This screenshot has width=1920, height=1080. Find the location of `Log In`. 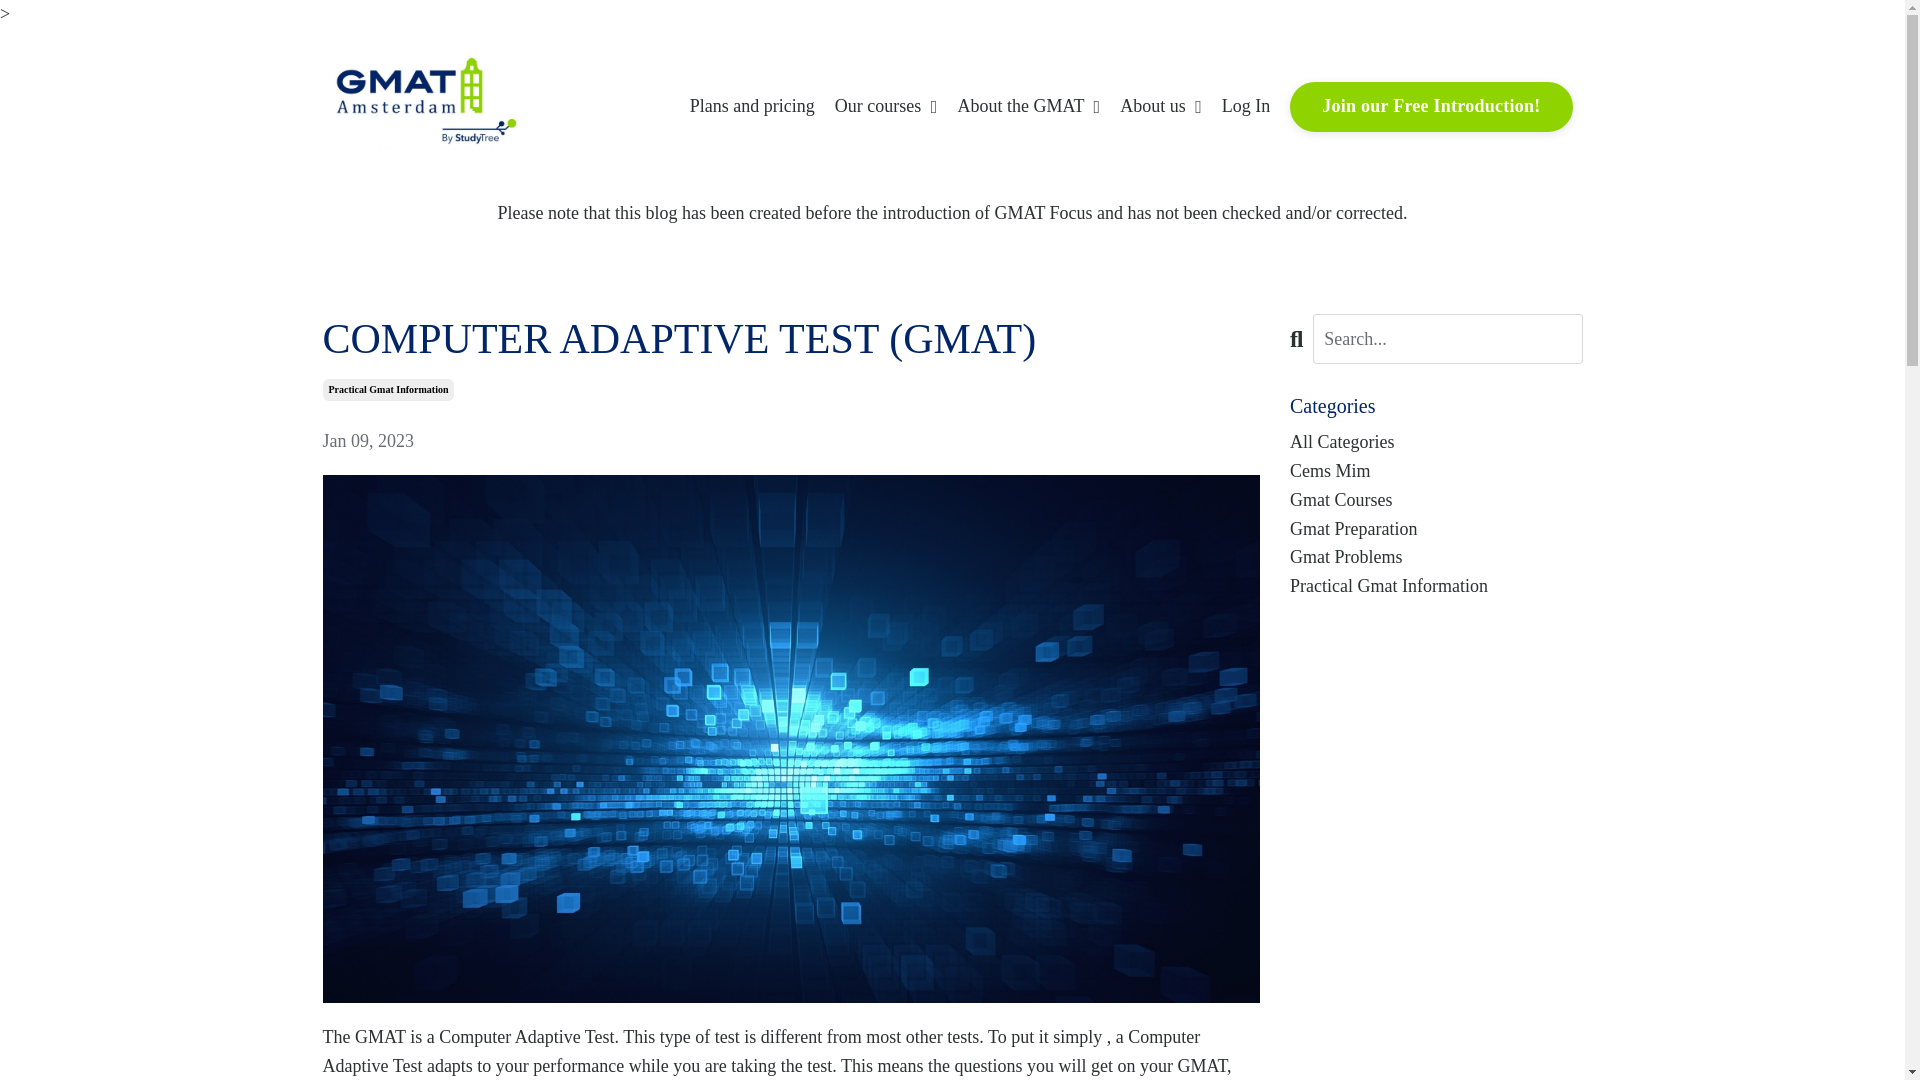

Log In is located at coordinates (1246, 106).